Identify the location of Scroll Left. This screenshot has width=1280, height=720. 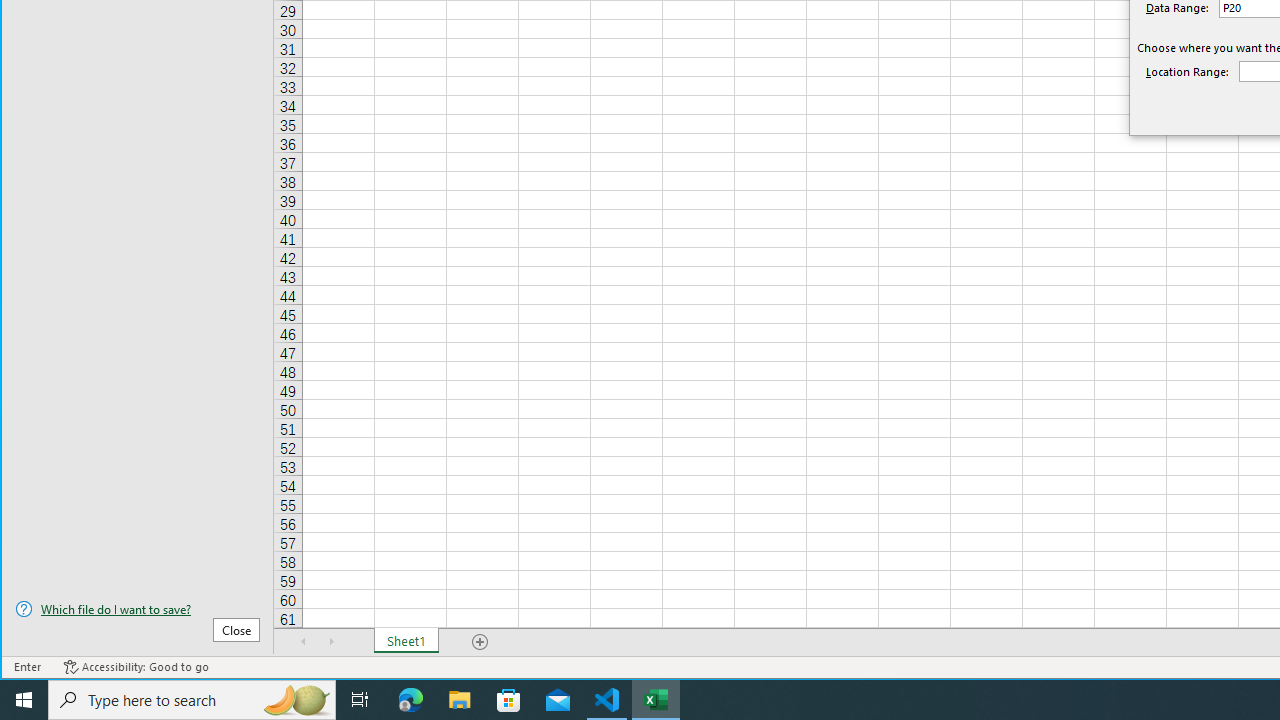
(304, 641).